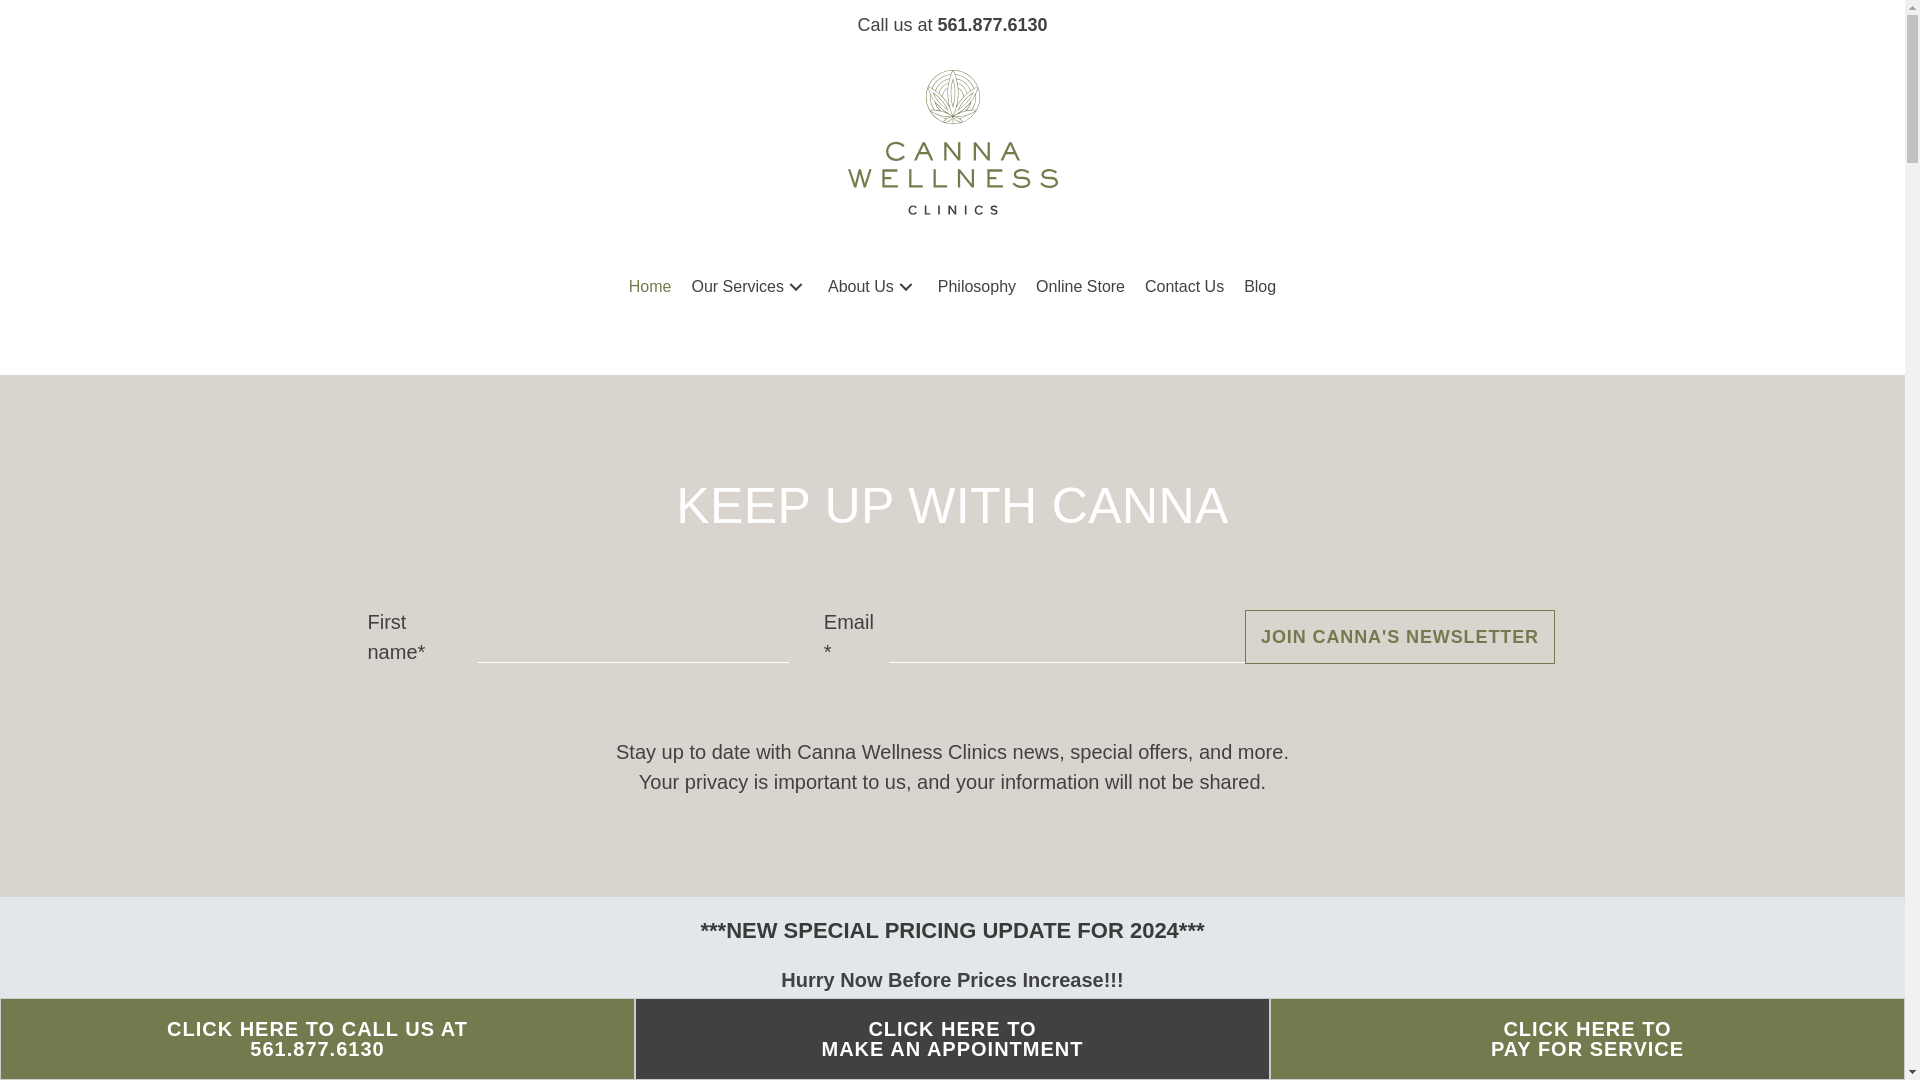 Image resolution: width=1920 pixels, height=1080 pixels. What do you see at coordinates (991, 24) in the screenshot?
I see `Call Us` at bounding box center [991, 24].